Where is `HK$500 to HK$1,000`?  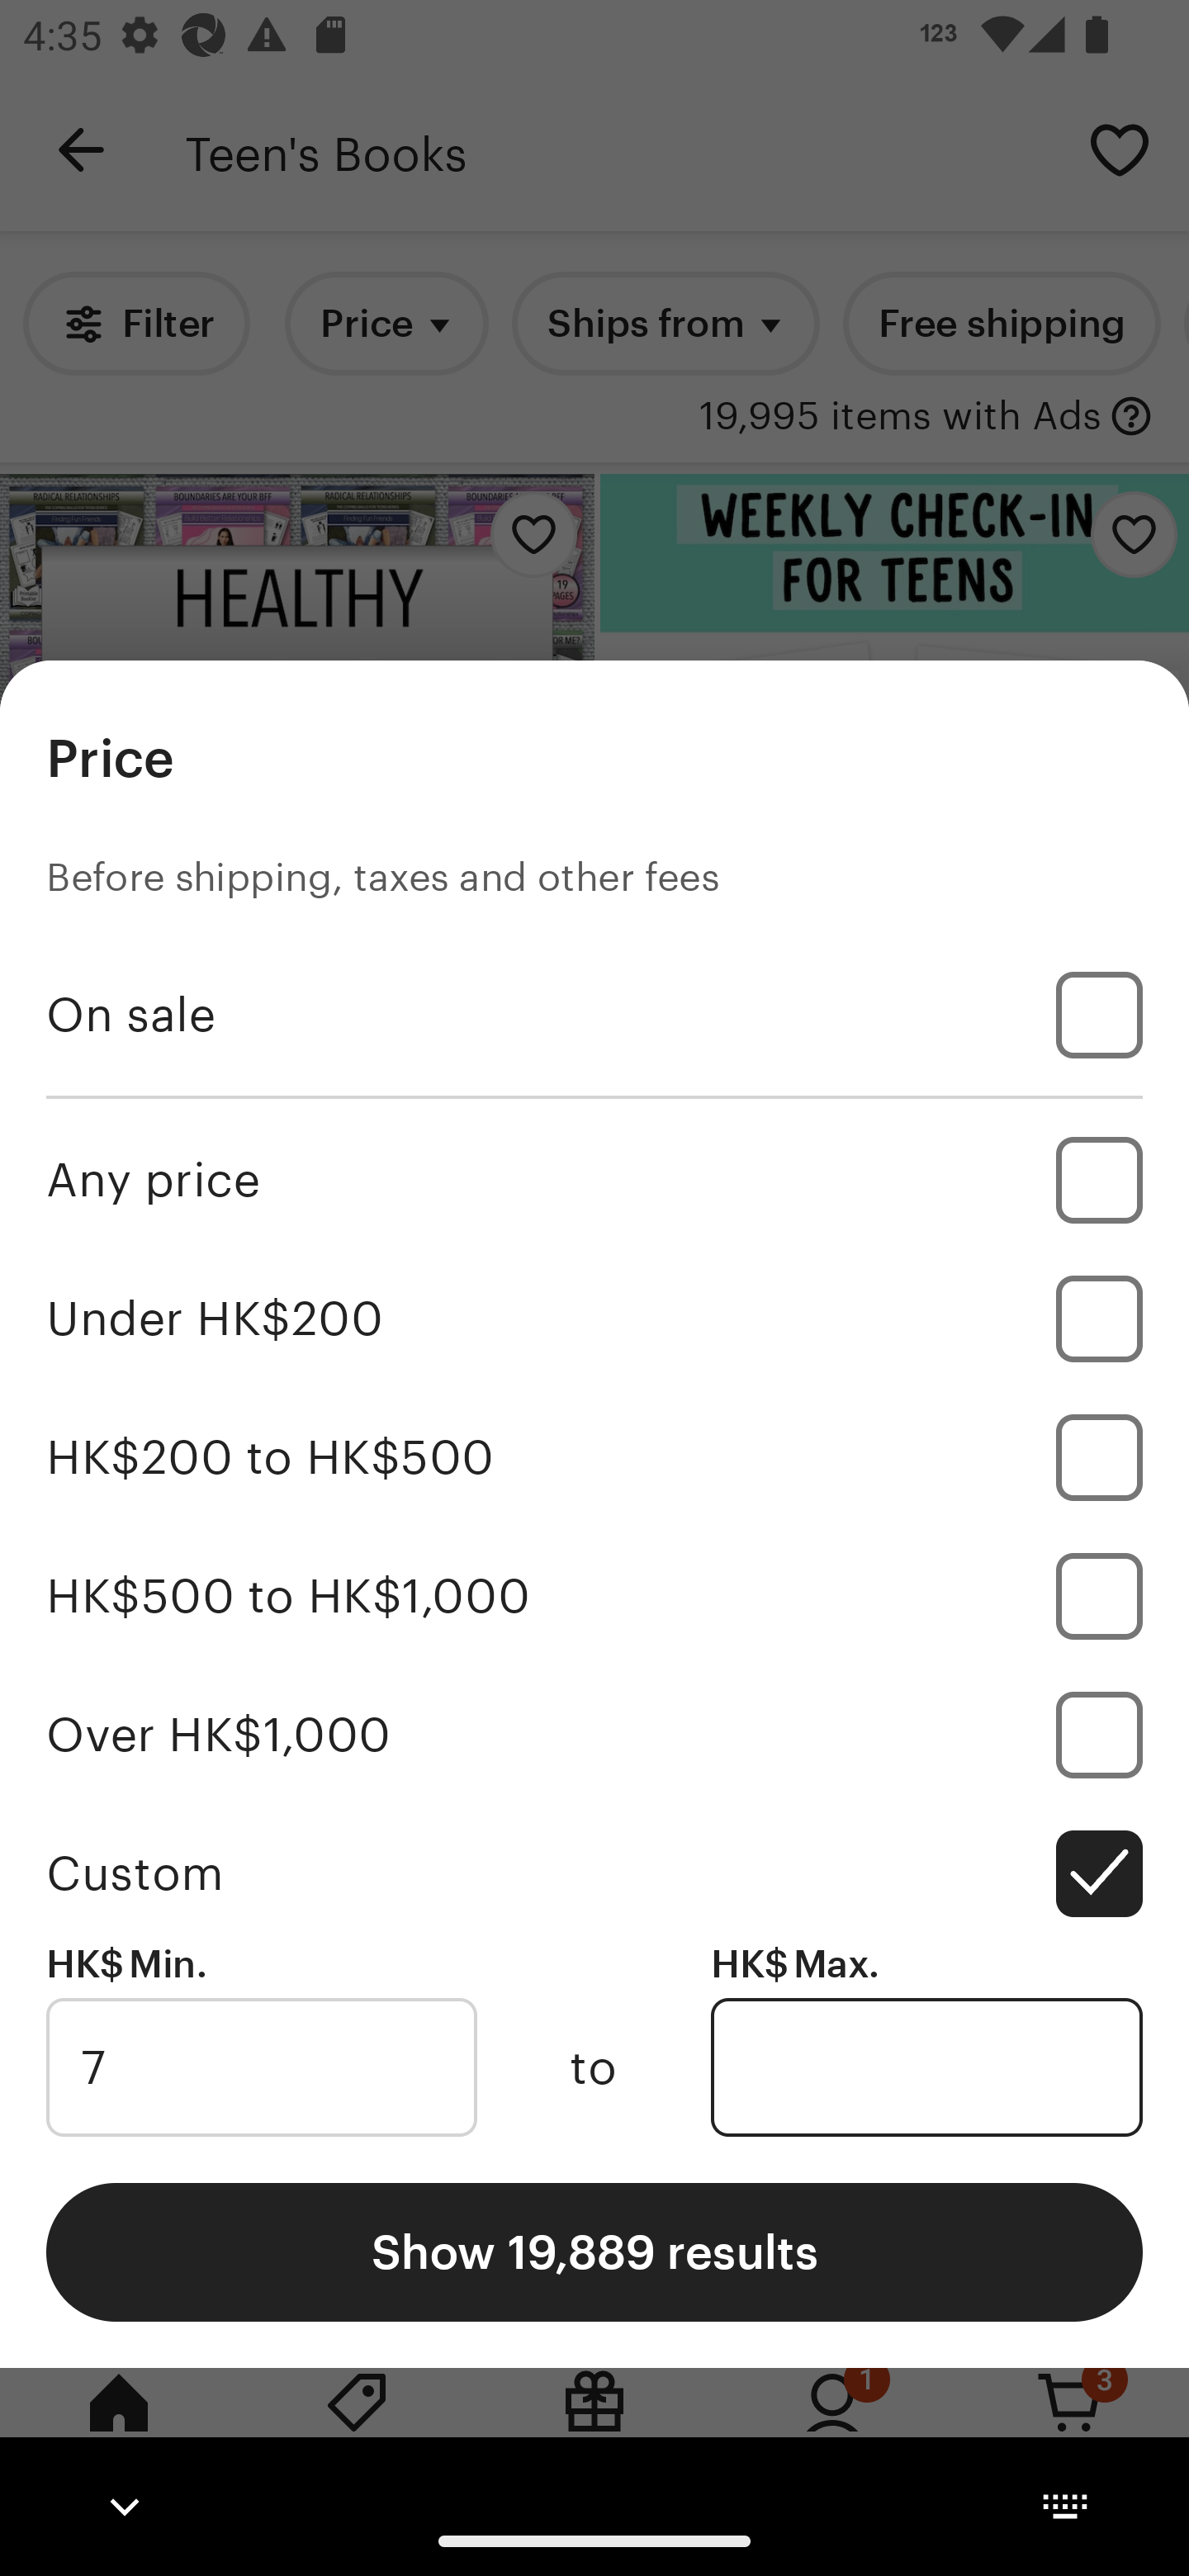
HK$500 to HK$1,000 is located at coordinates (594, 1595).